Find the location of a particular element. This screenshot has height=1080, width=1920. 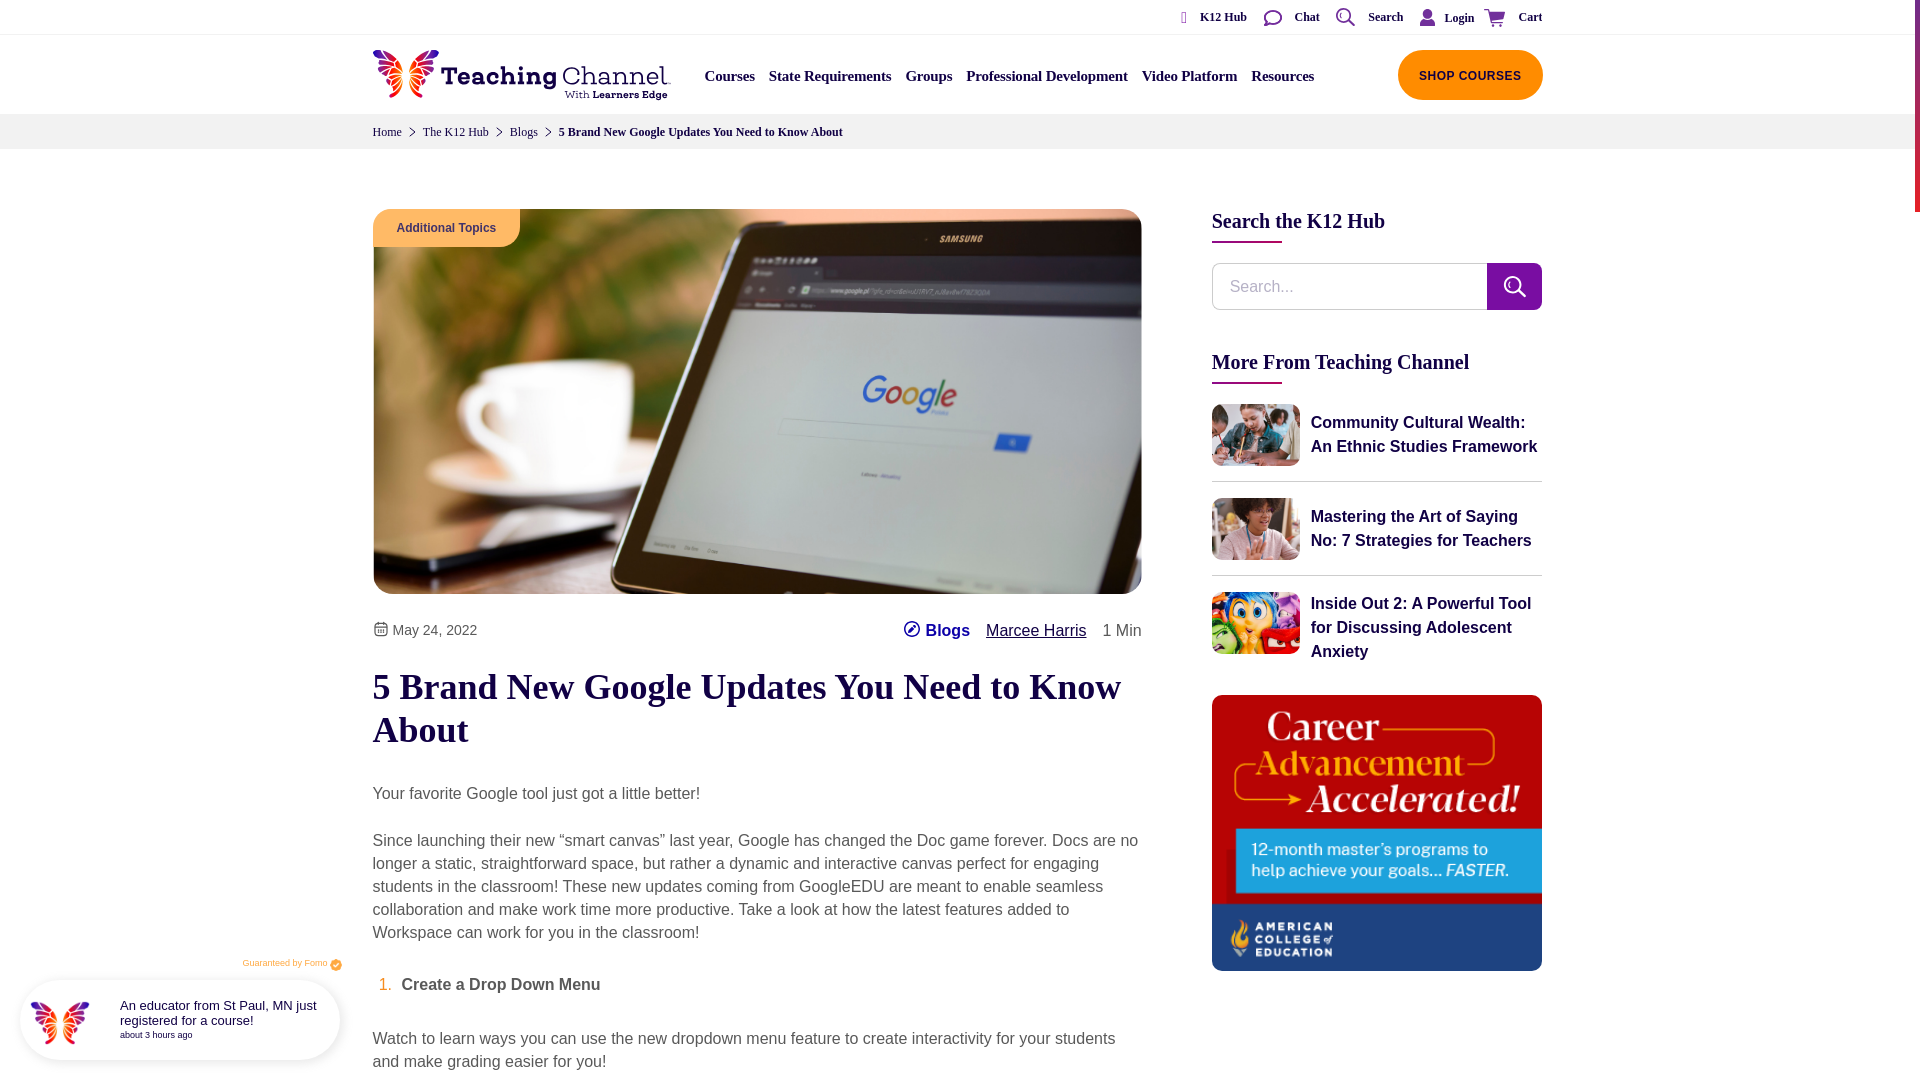

Cart is located at coordinates (1510, 18).